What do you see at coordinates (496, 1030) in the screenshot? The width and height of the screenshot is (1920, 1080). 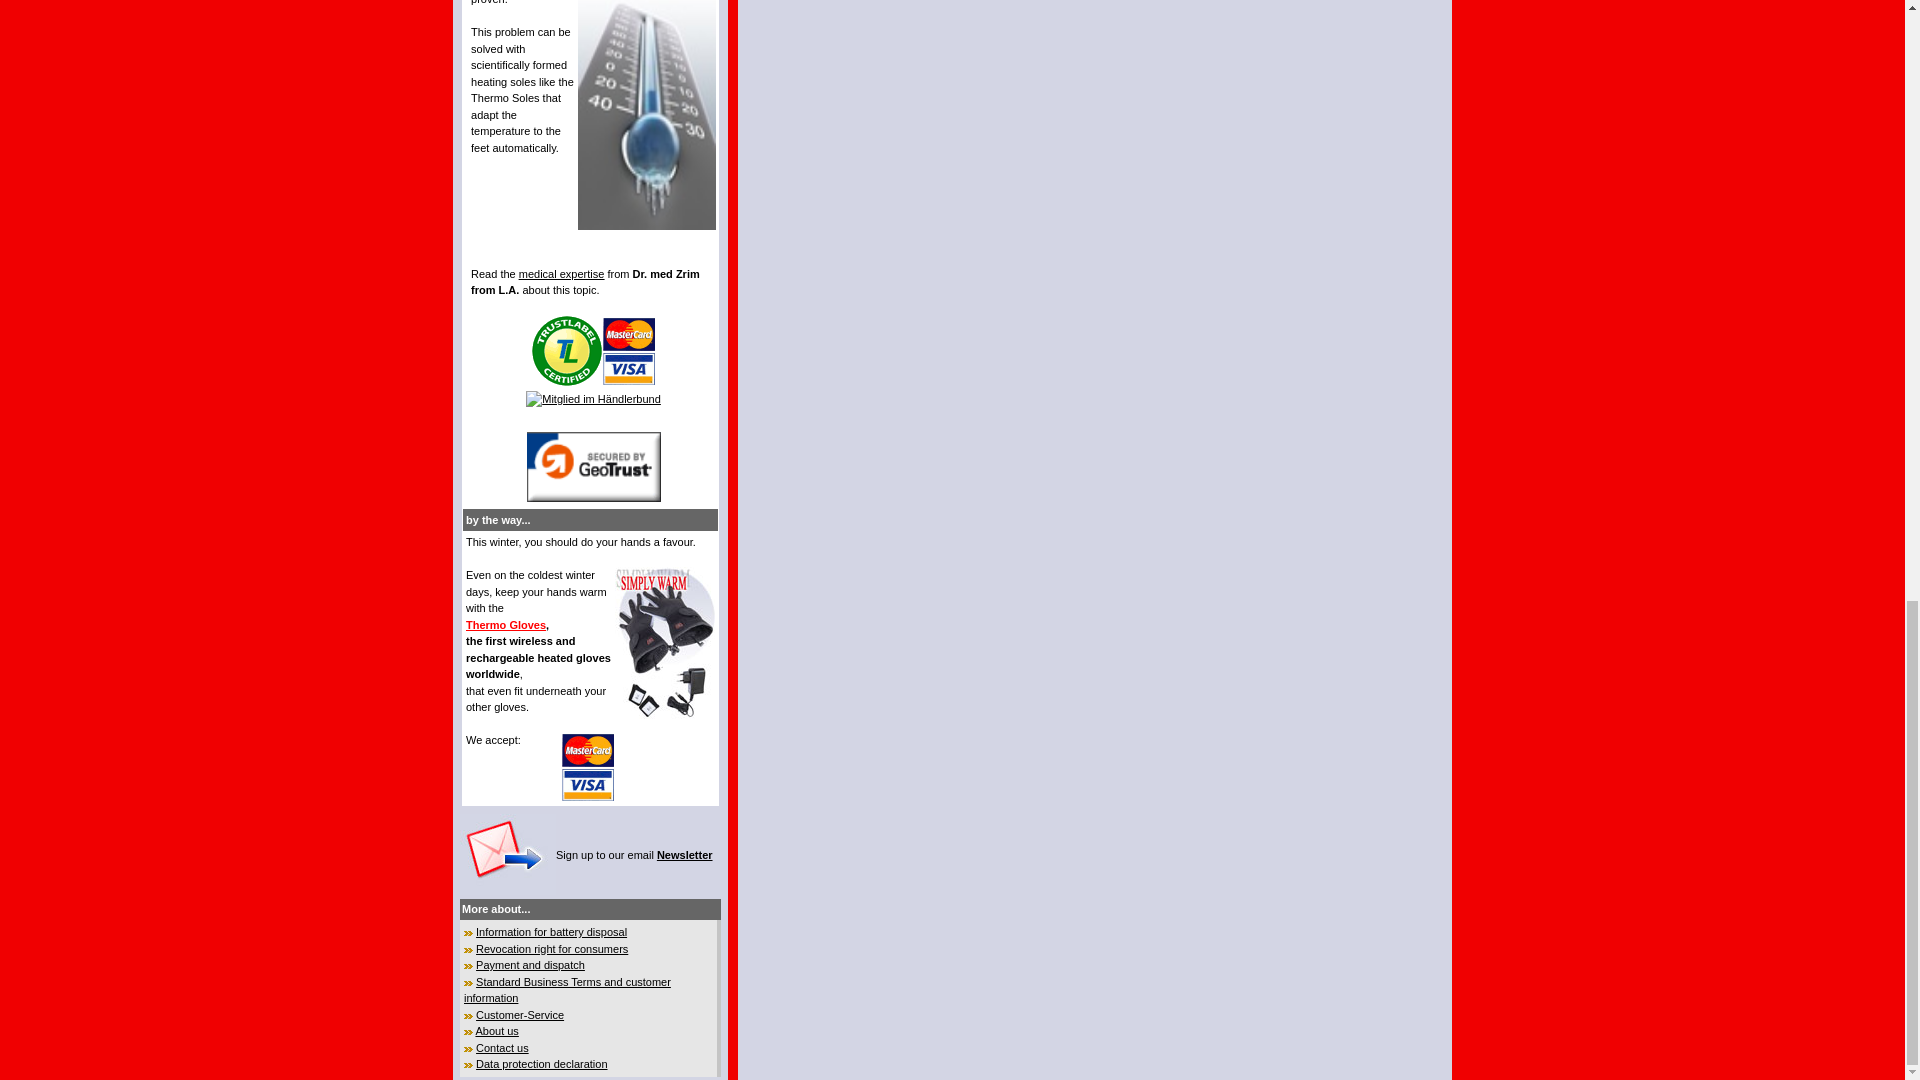 I see `About us` at bounding box center [496, 1030].